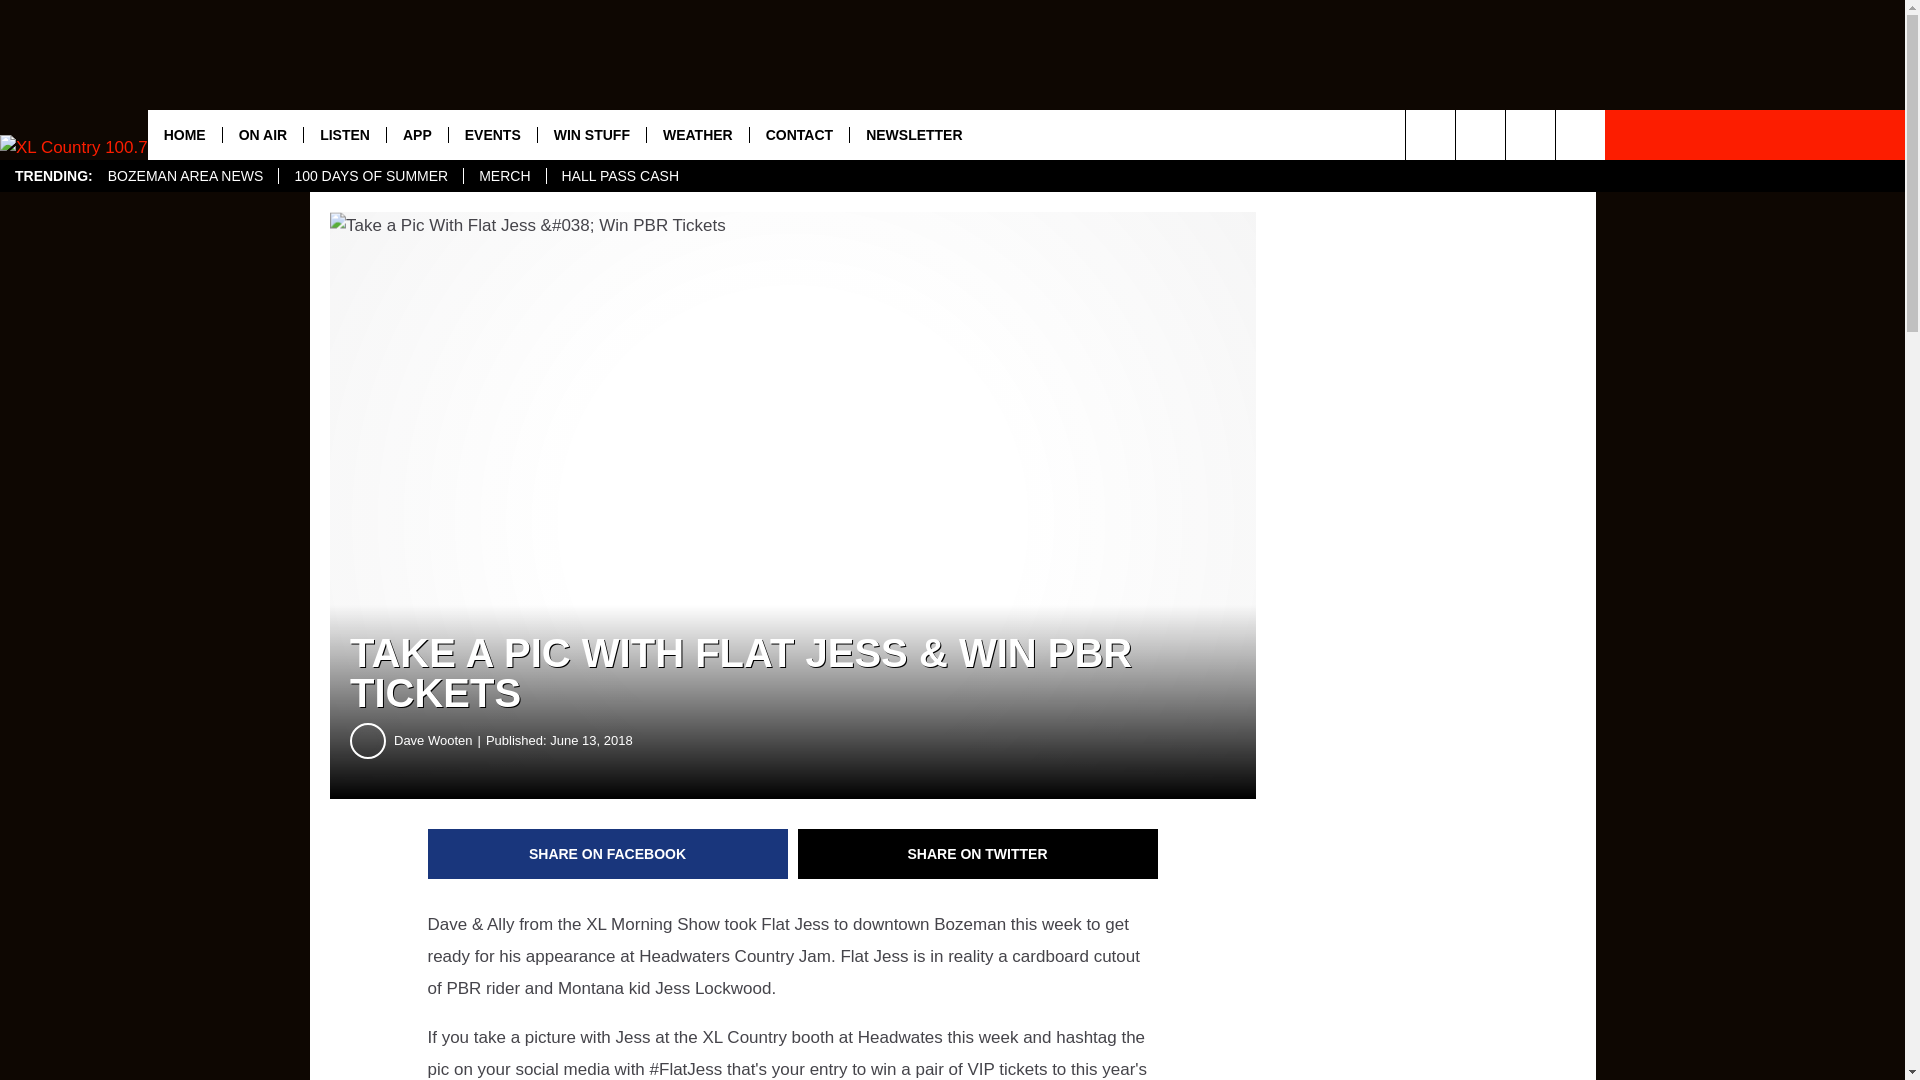 Image resolution: width=1920 pixels, height=1080 pixels. What do you see at coordinates (370, 176) in the screenshot?
I see `100 DAYS OF SUMMER` at bounding box center [370, 176].